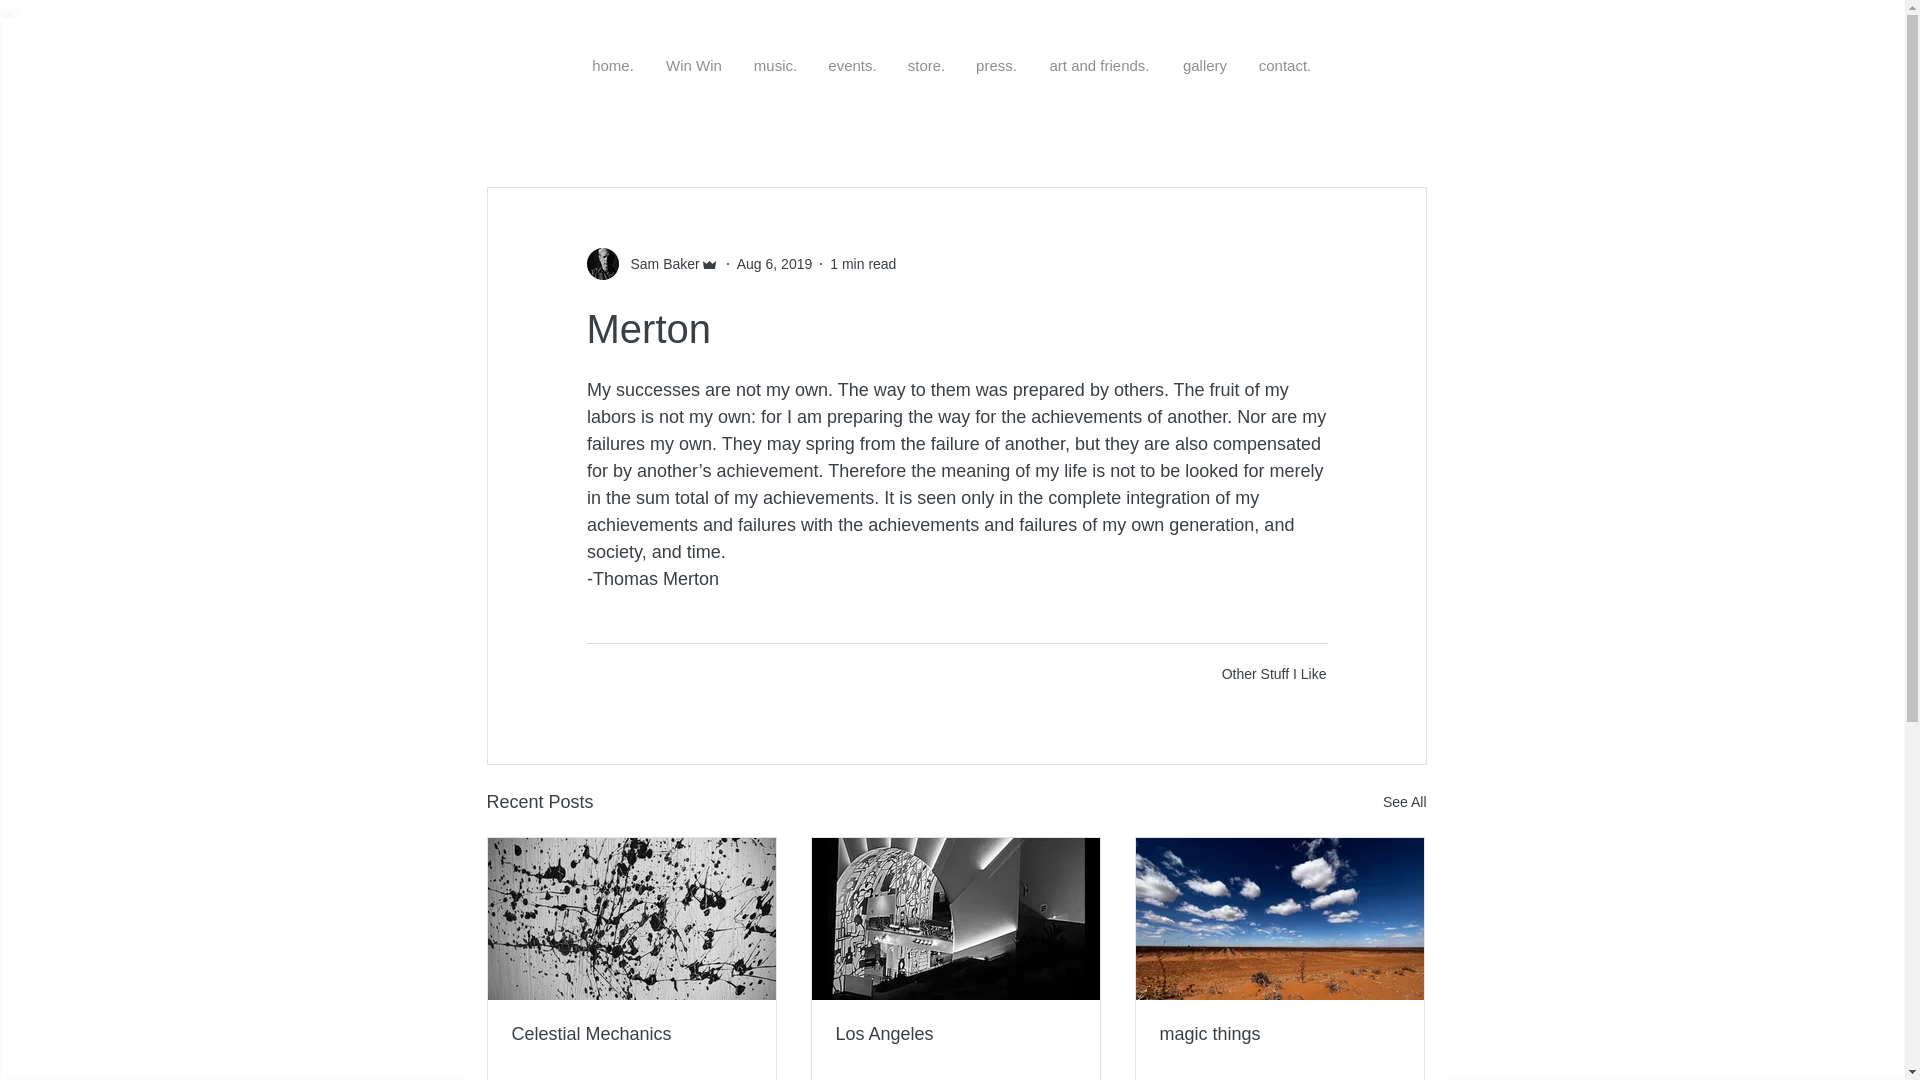 The image size is (1920, 1080). I want to click on gallery, so click(1204, 65).